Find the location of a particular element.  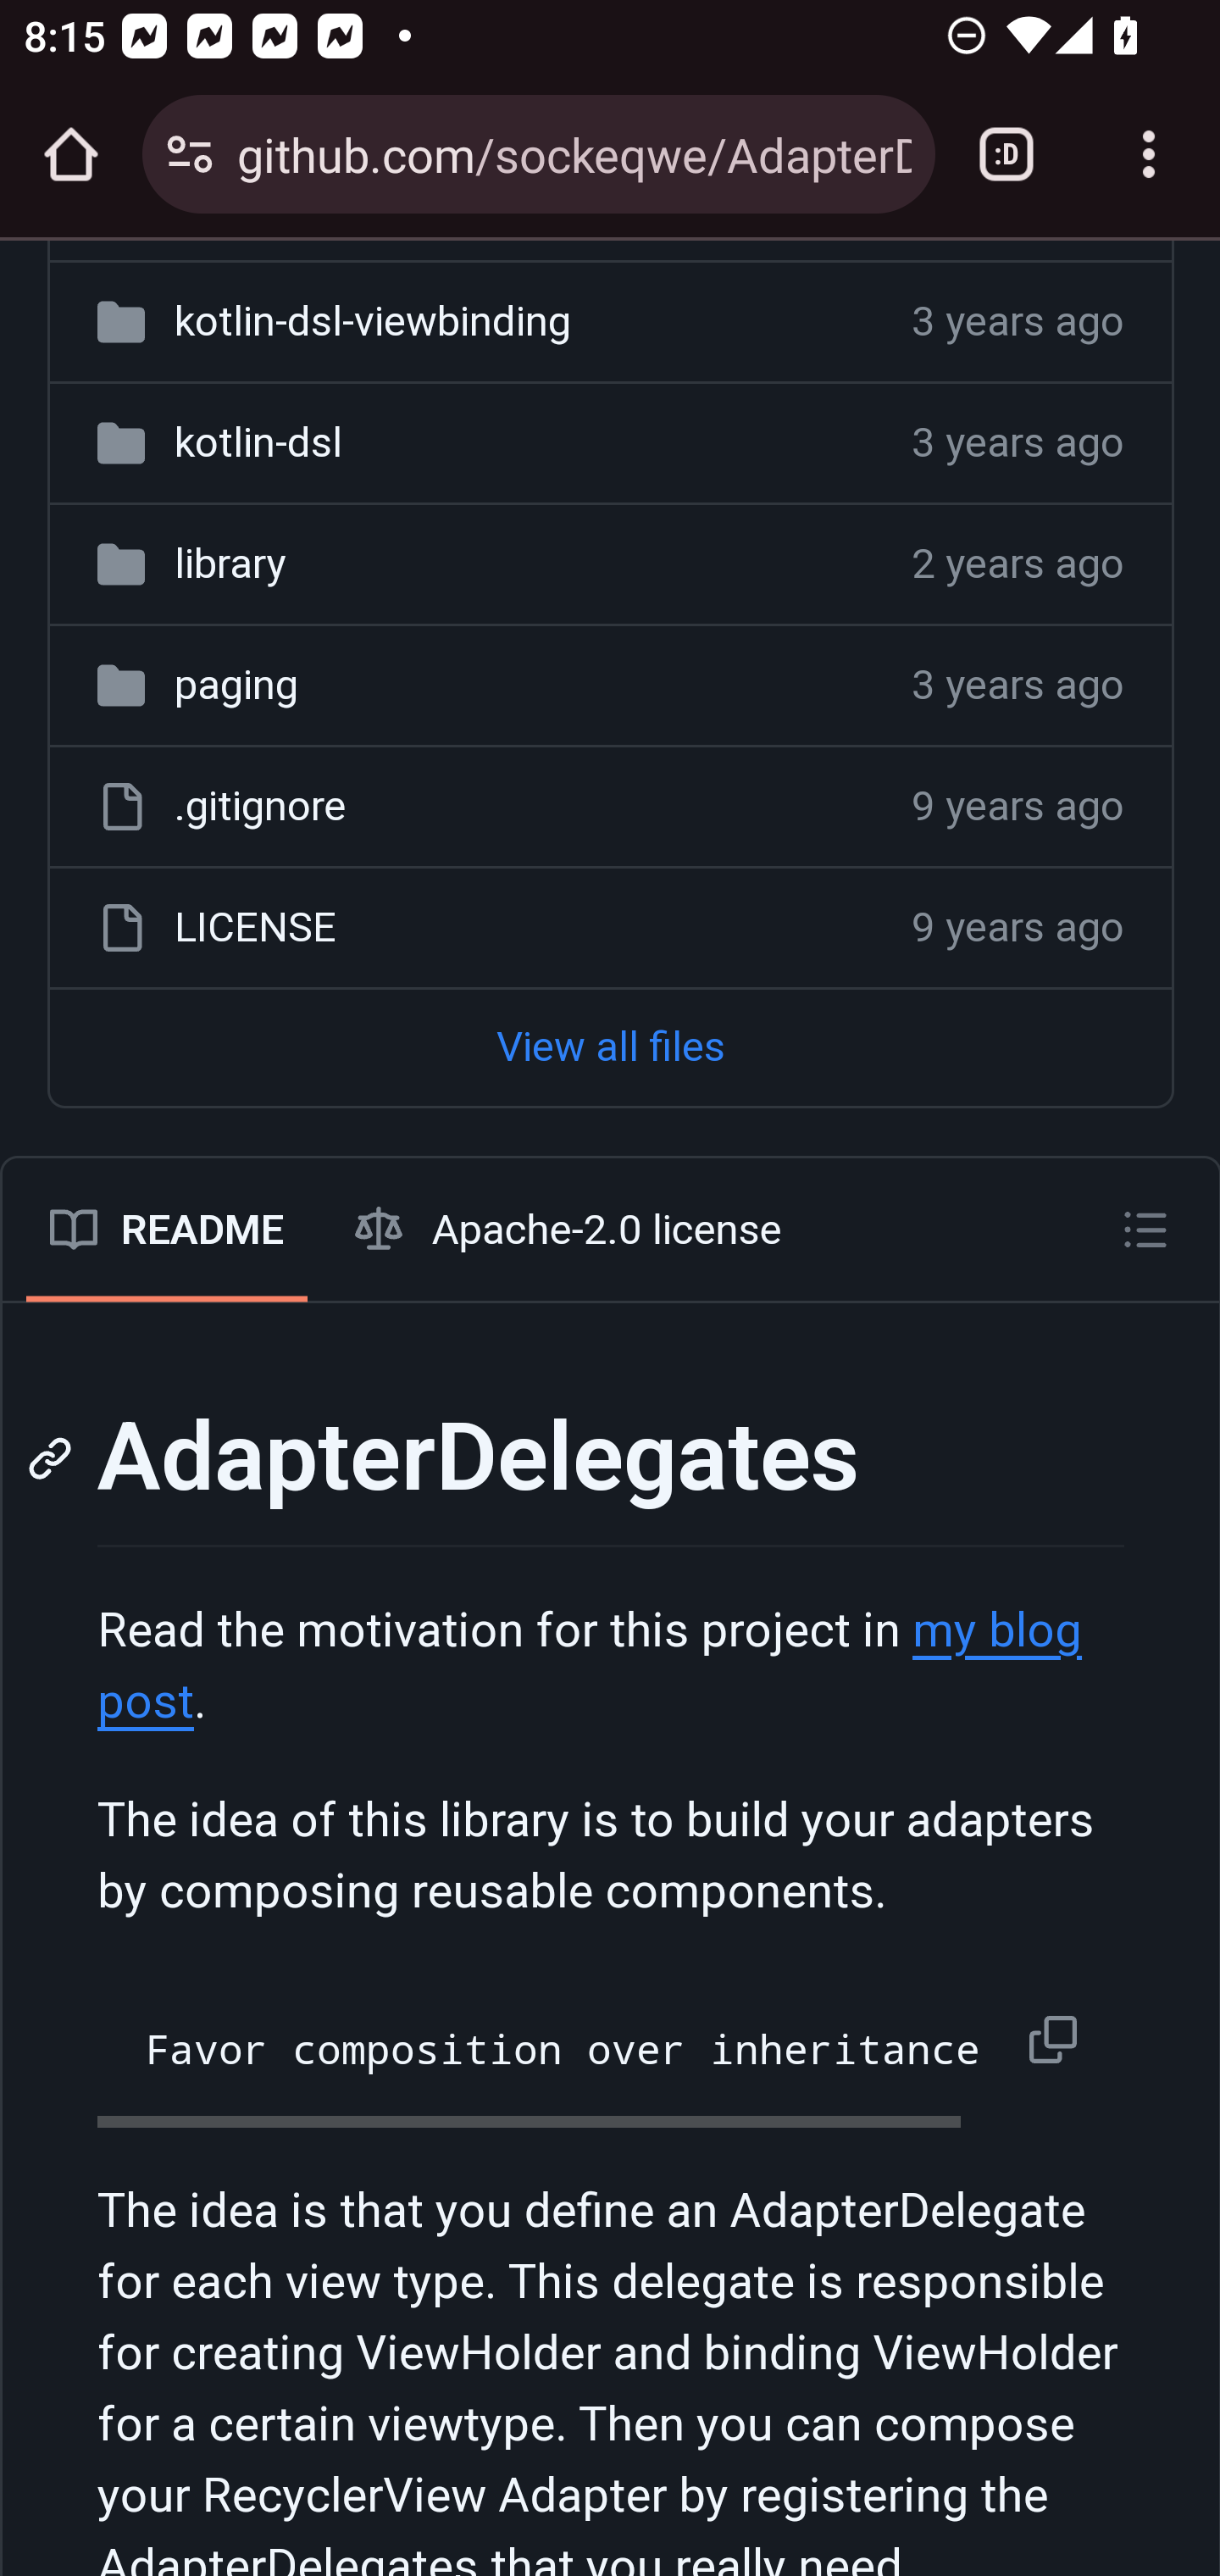

LICENSE, (File) LICENSE is located at coordinates (254, 930).